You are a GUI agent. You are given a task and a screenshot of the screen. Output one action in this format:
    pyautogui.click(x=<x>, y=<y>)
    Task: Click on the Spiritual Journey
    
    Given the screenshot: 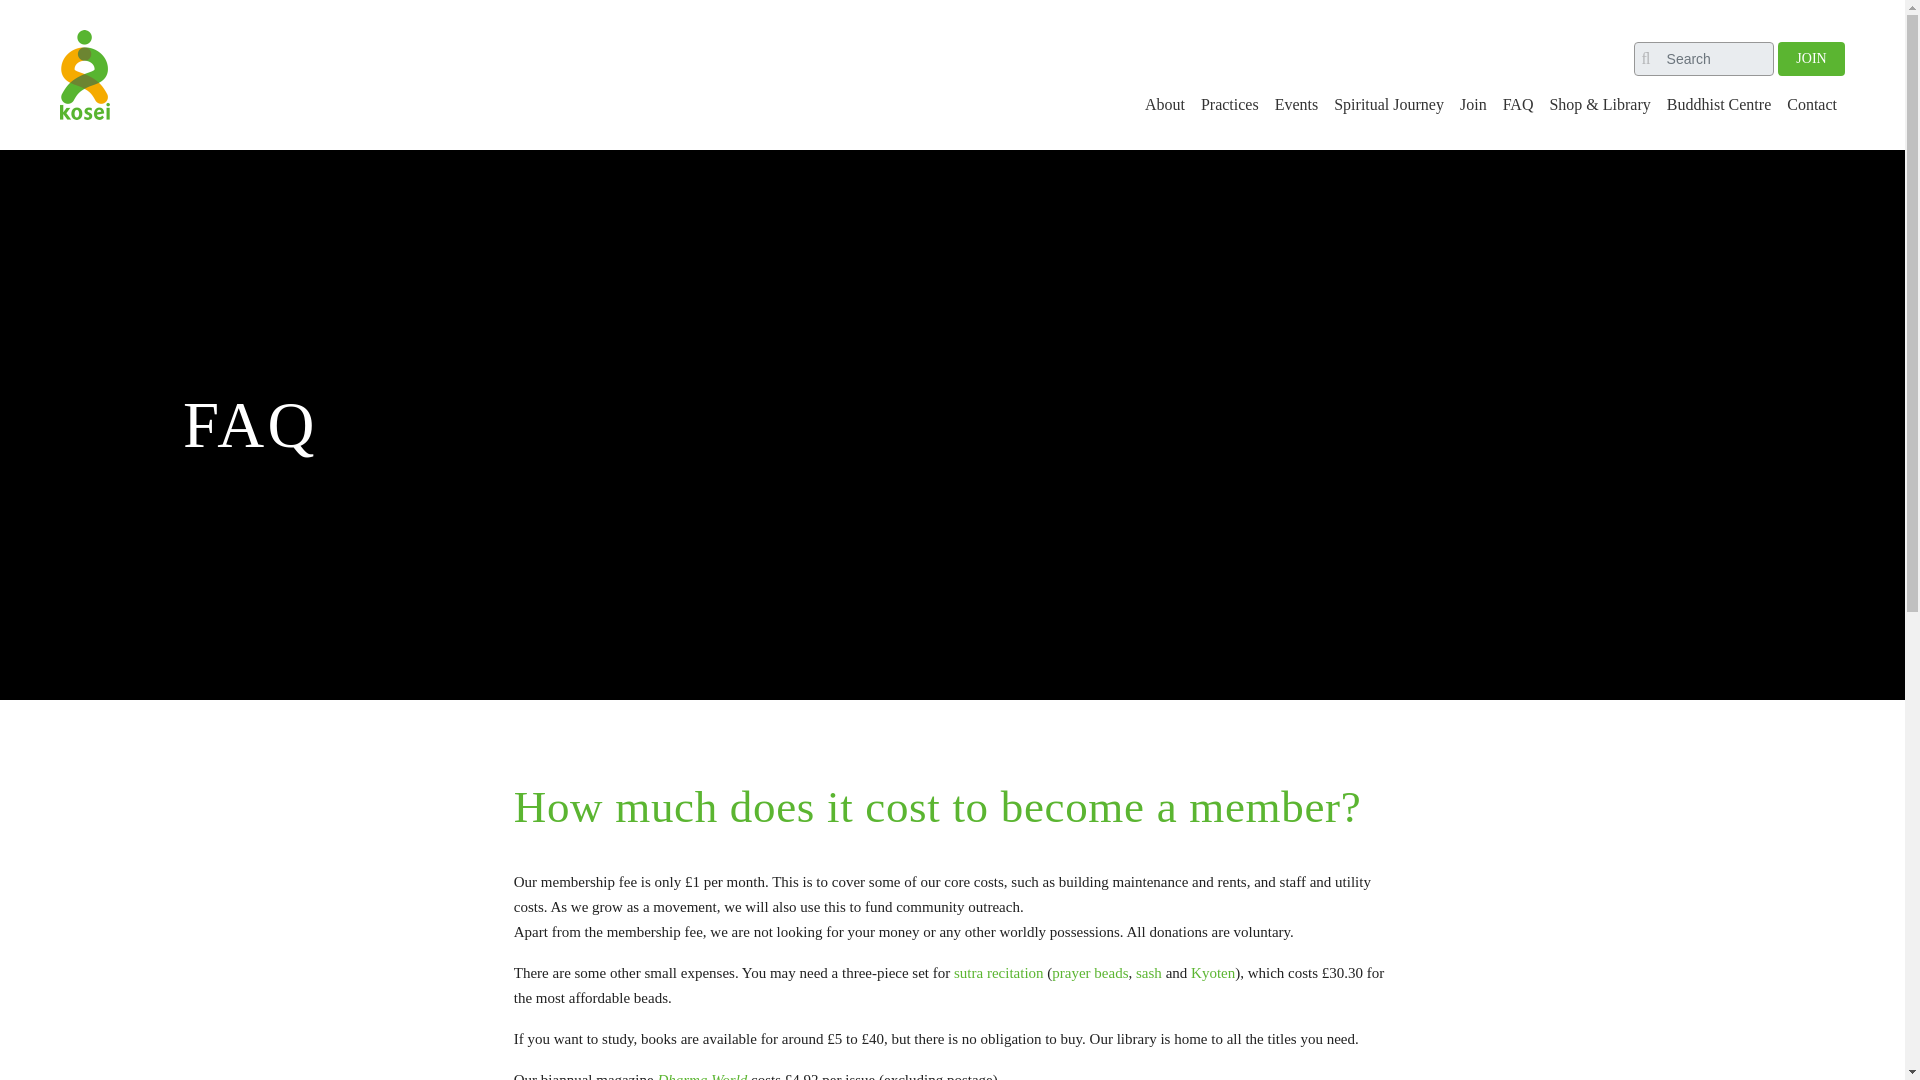 What is the action you would take?
    pyautogui.click(x=1388, y=105)
    